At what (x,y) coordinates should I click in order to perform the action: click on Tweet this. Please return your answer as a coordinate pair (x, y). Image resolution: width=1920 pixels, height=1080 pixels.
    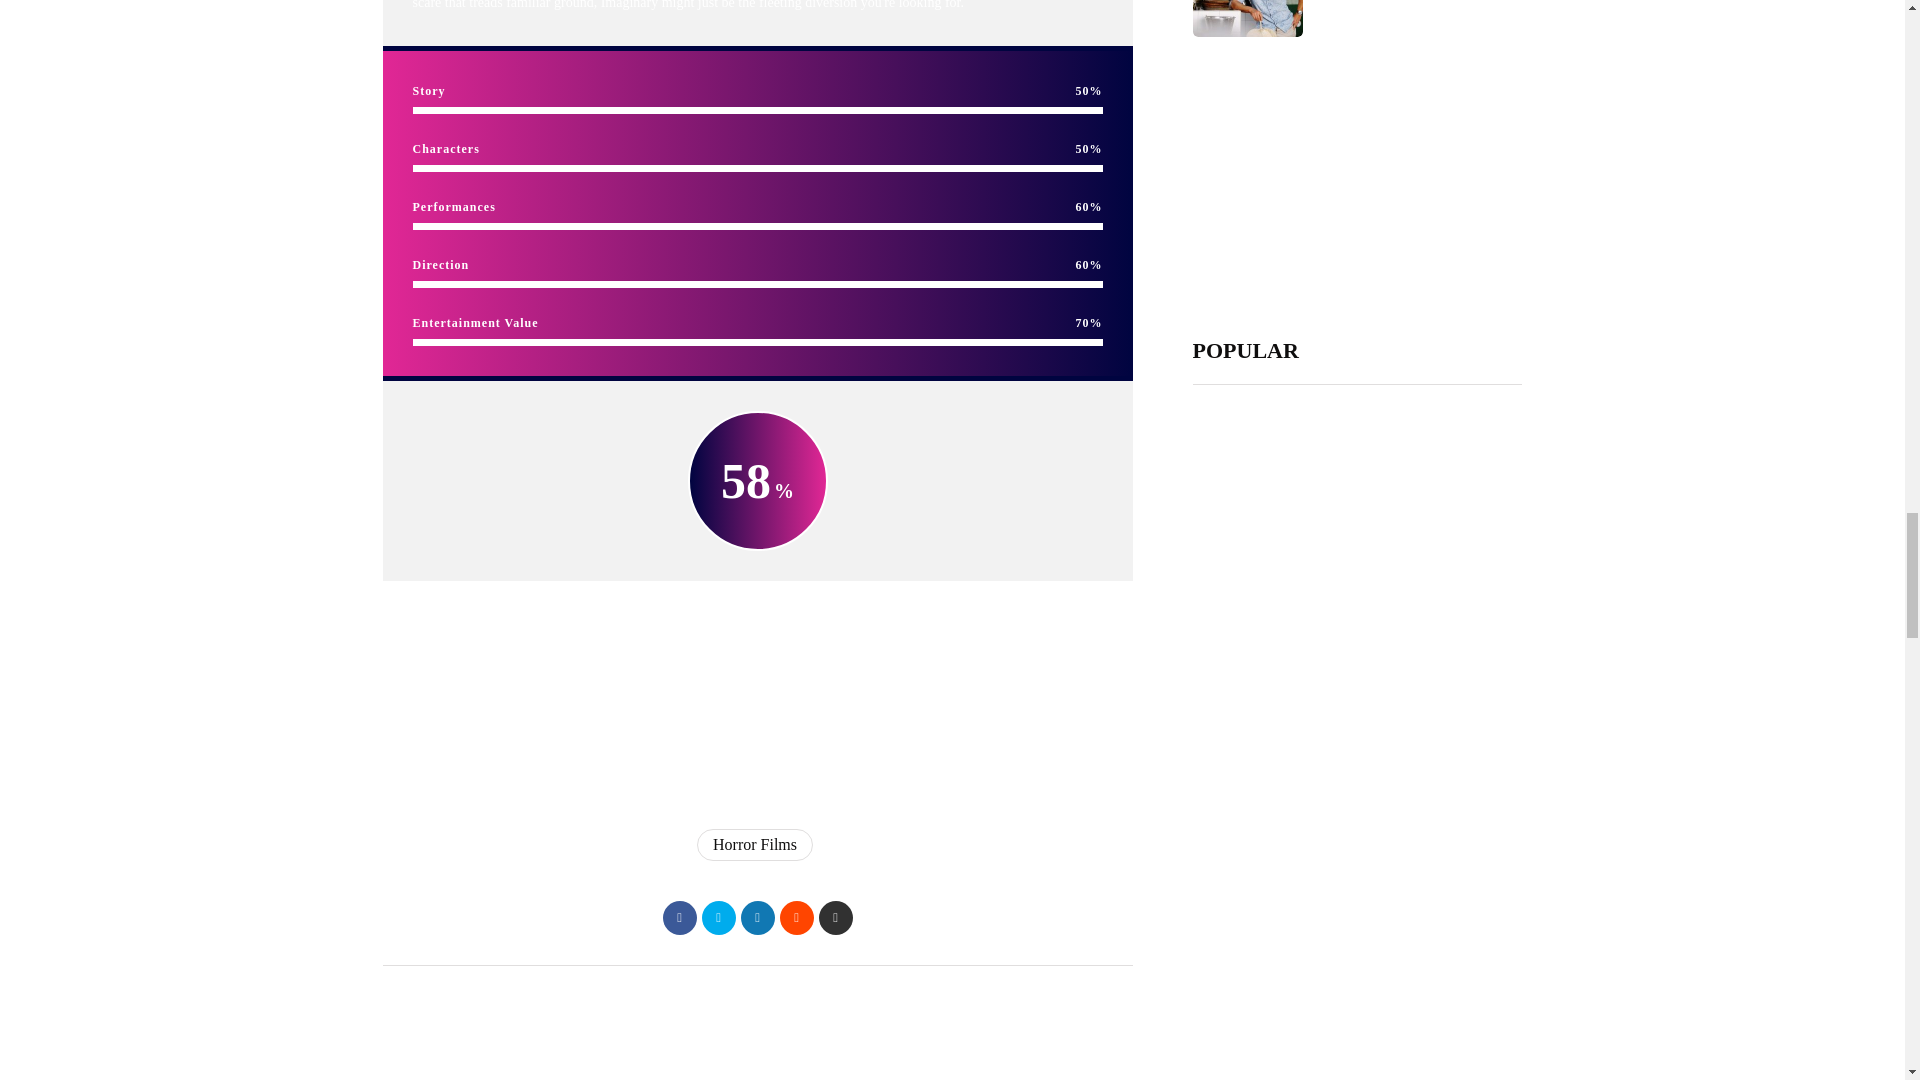
    Looking at the image, I should click on (718, 918).